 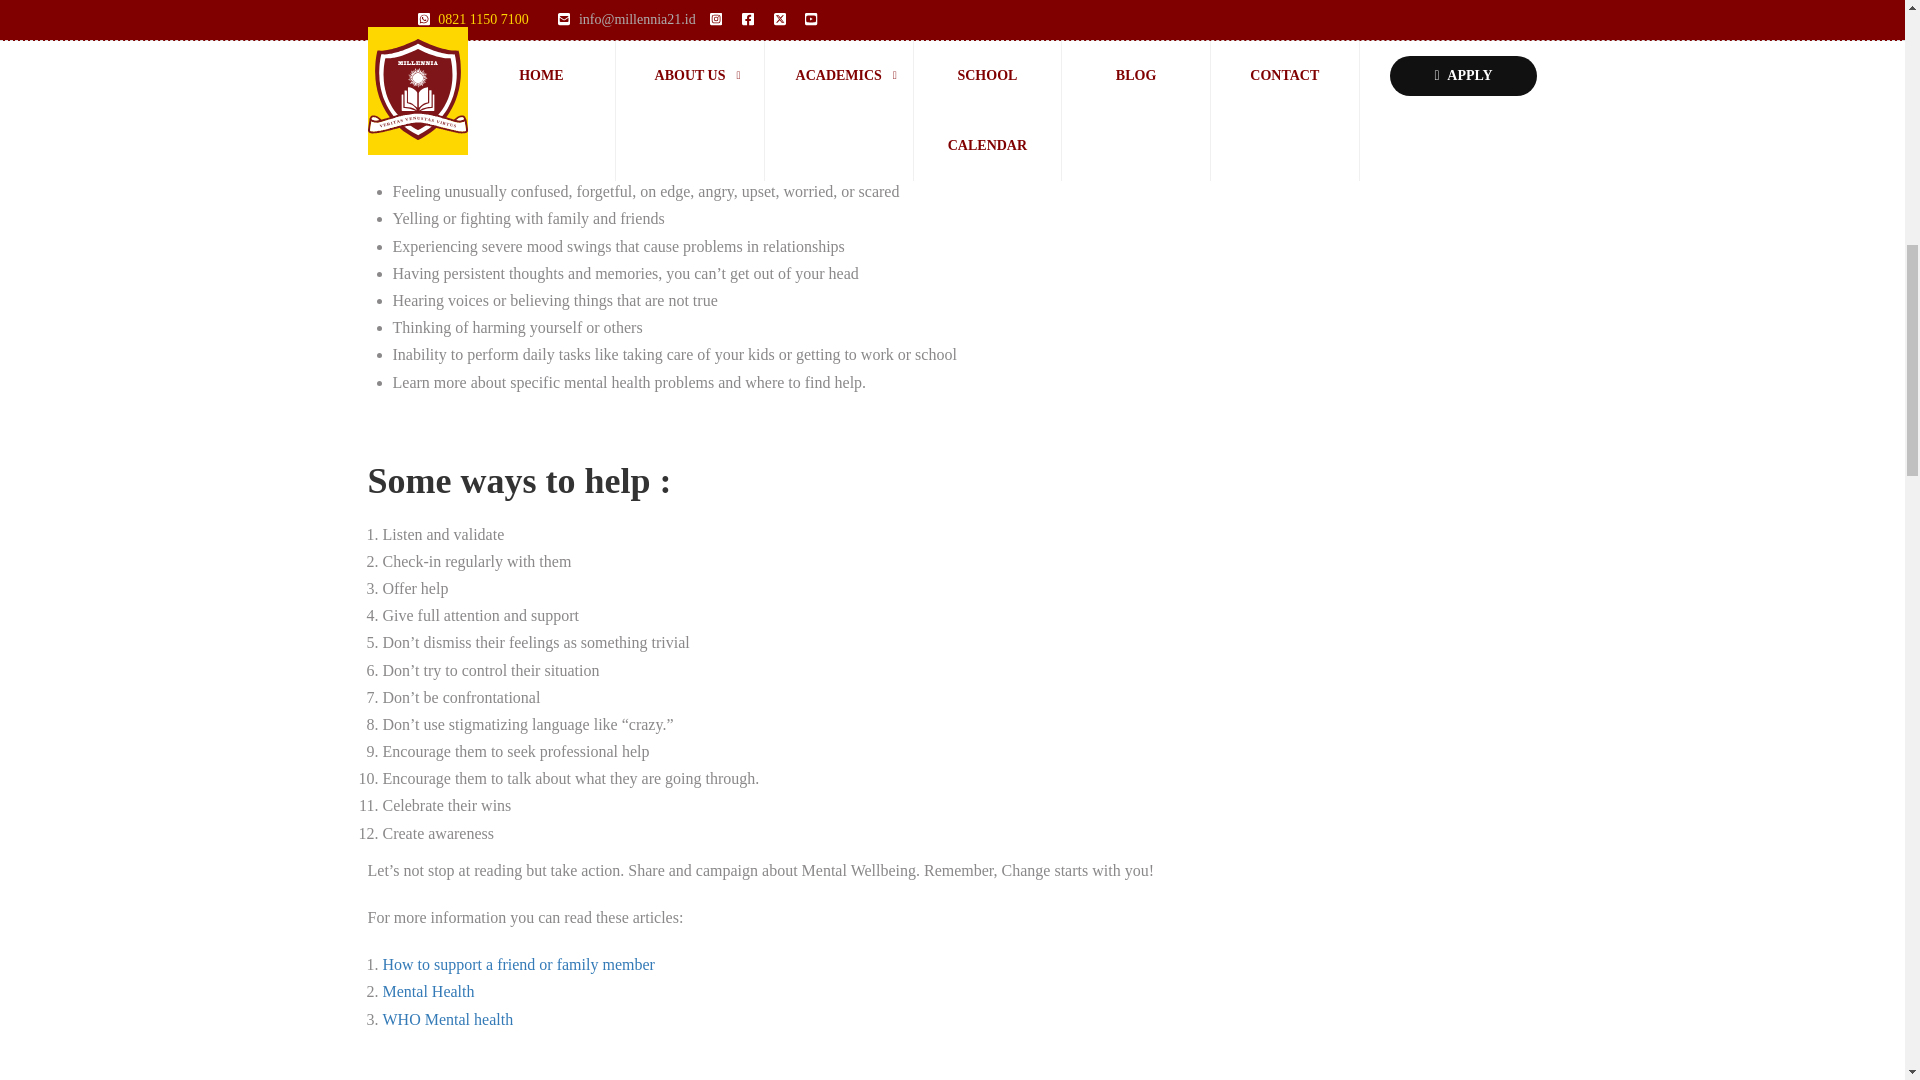 What do you see at coordinates (449, 1019) in the screenshot?
I see `WHO Mental health ` at bounding box center [449, 1019].